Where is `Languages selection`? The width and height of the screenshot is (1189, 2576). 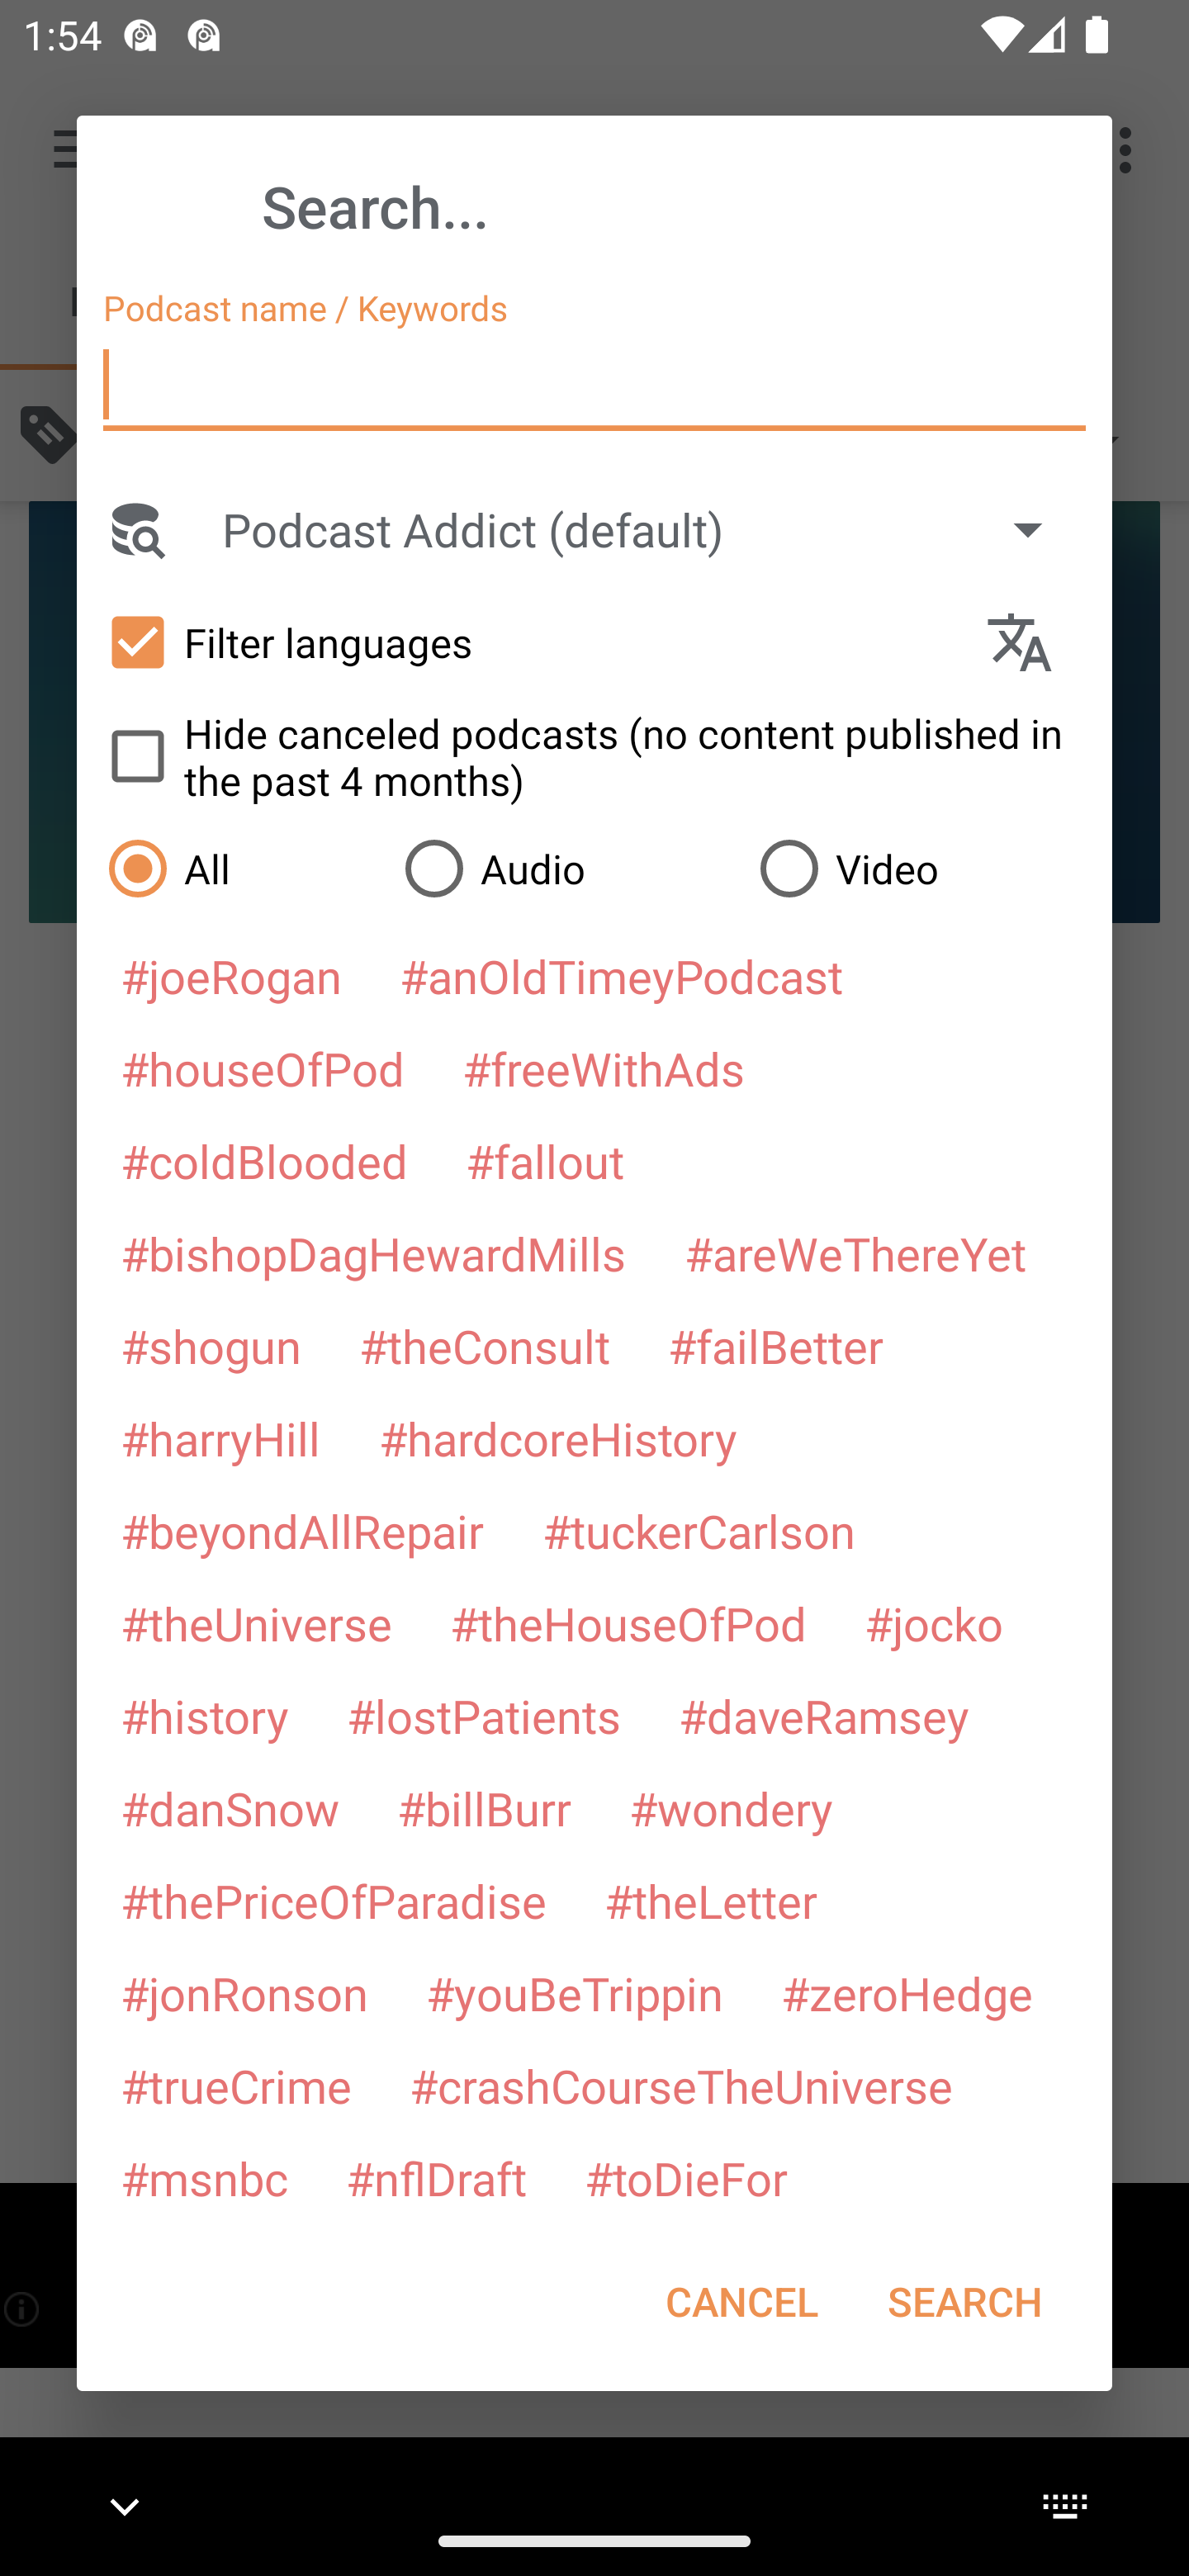 Languages selection is located at coordinates (1034, 642).